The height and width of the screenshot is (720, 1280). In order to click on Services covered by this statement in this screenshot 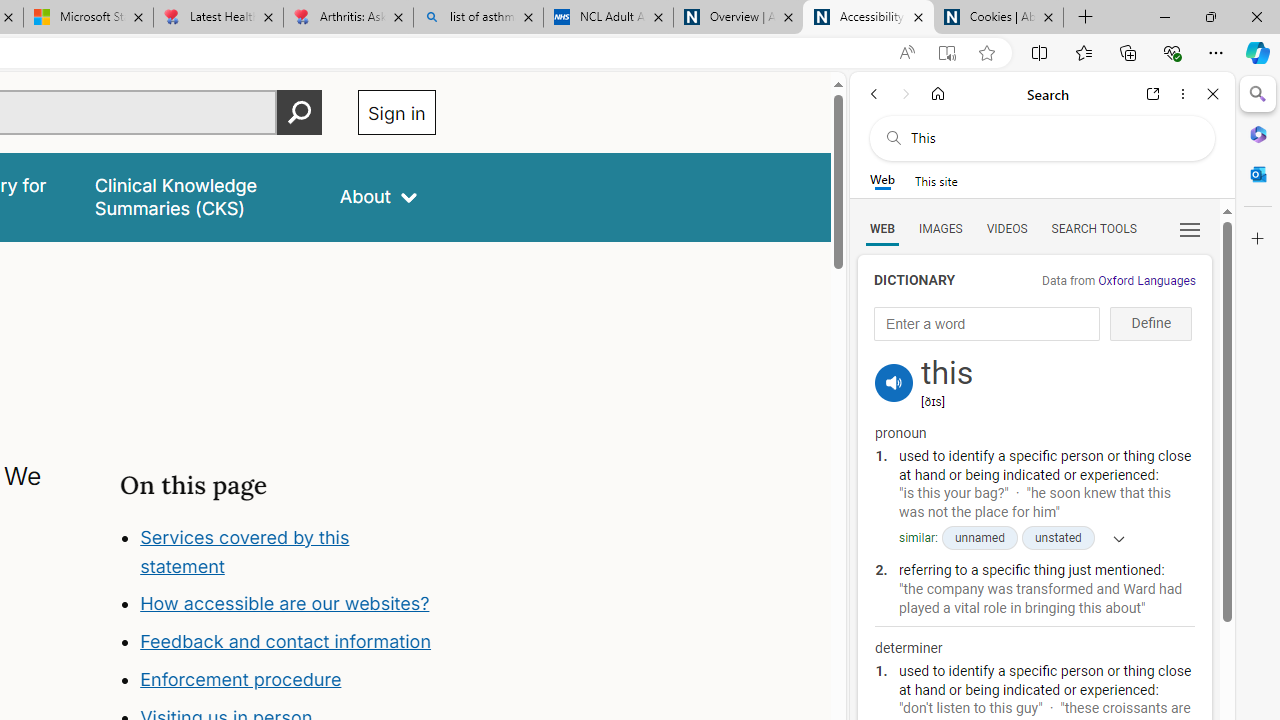, I will do `click(244, 551)`.